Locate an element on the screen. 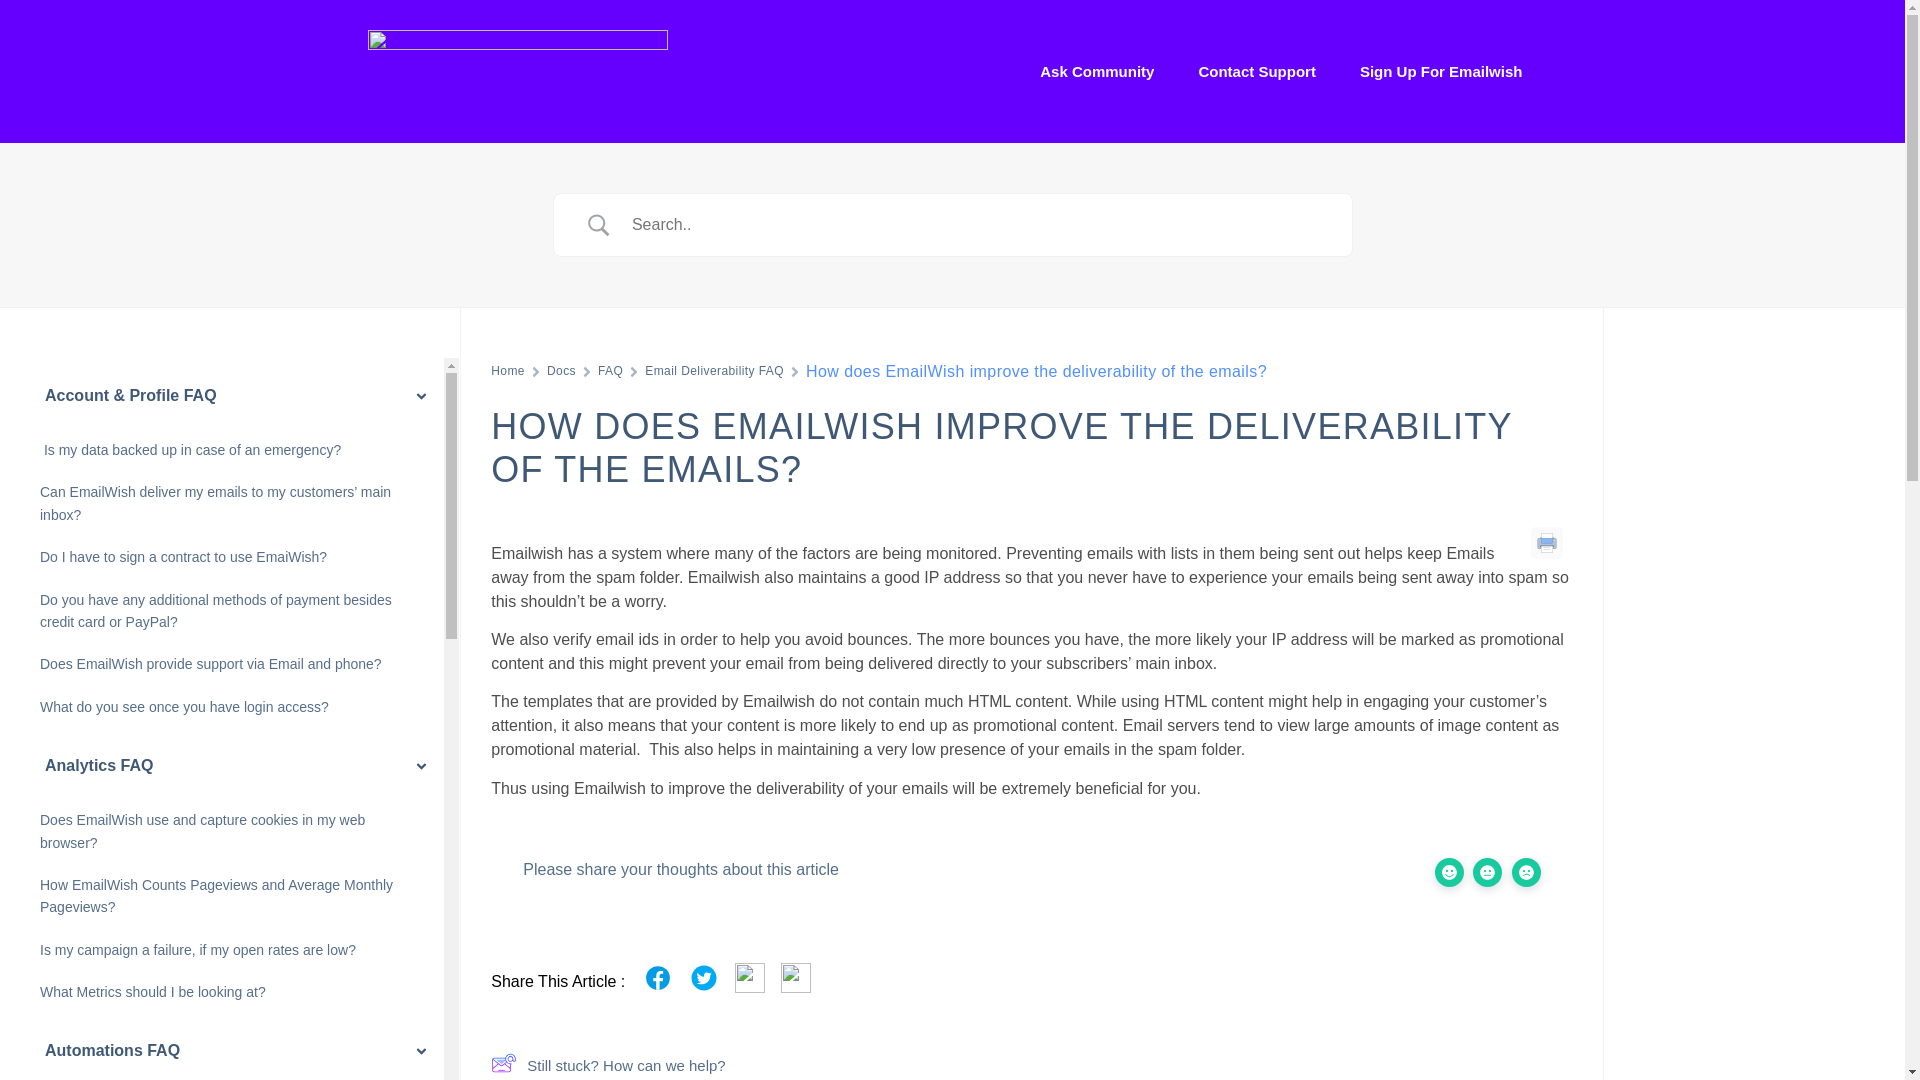 Image resolution: width=1920 pixels, height=1080 pixels. Ask Community is located at coordinates (1097, 72).